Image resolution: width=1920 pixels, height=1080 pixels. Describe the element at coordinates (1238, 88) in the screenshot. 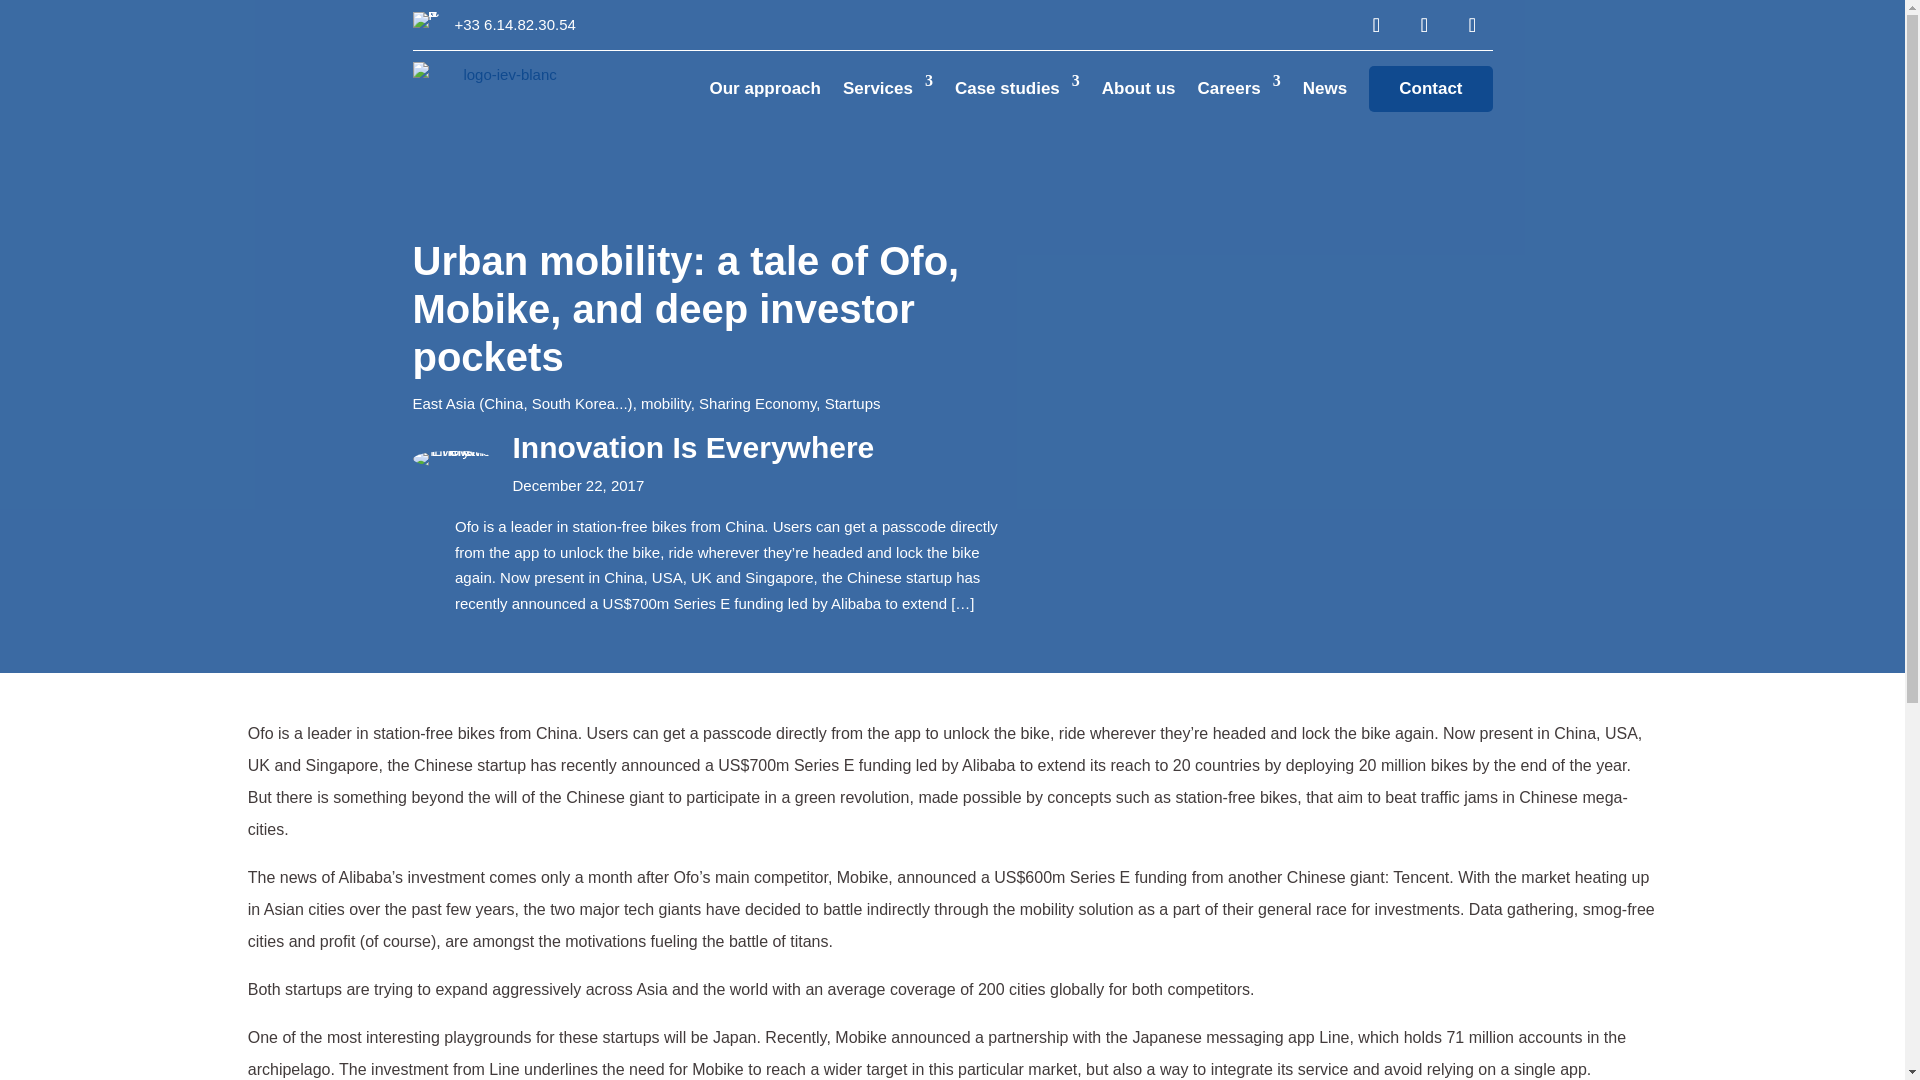

I see `Careers` at that location.